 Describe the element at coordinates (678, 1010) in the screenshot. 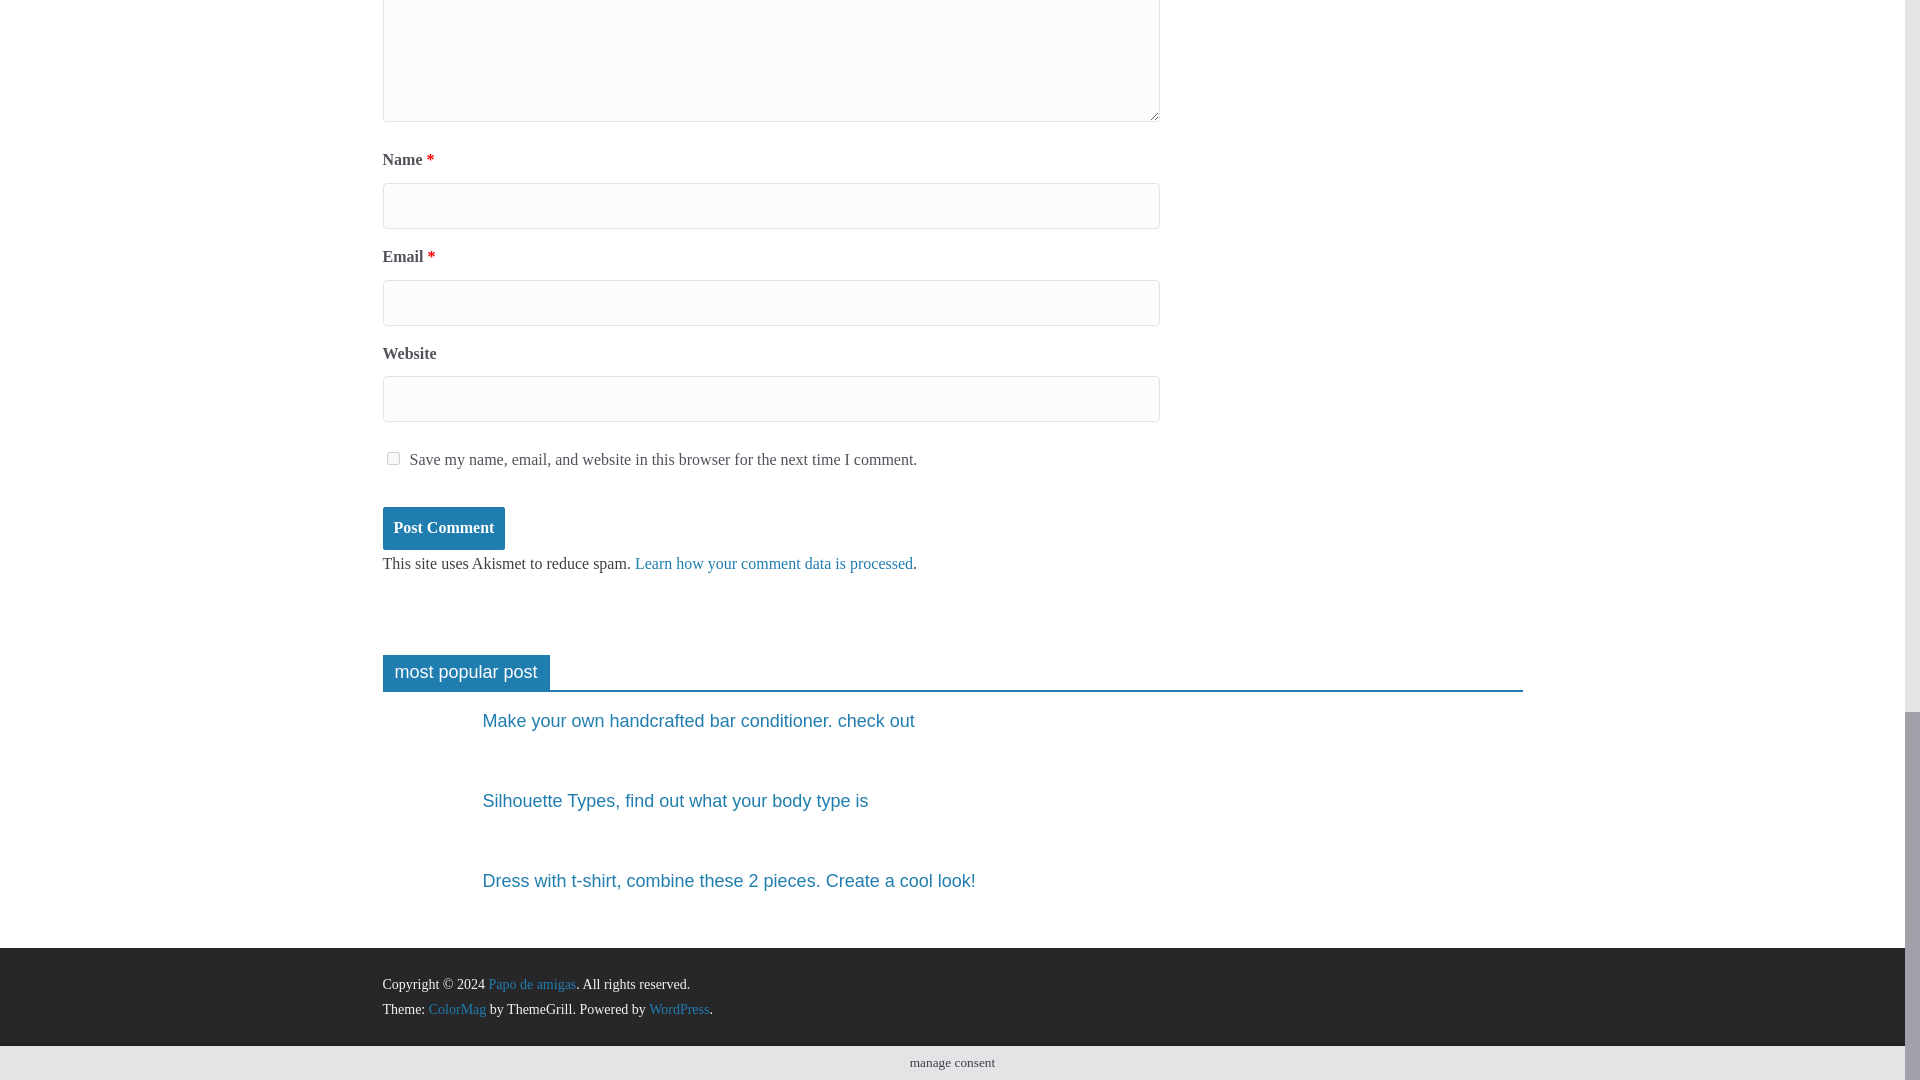

I see `WordPress` at that location.